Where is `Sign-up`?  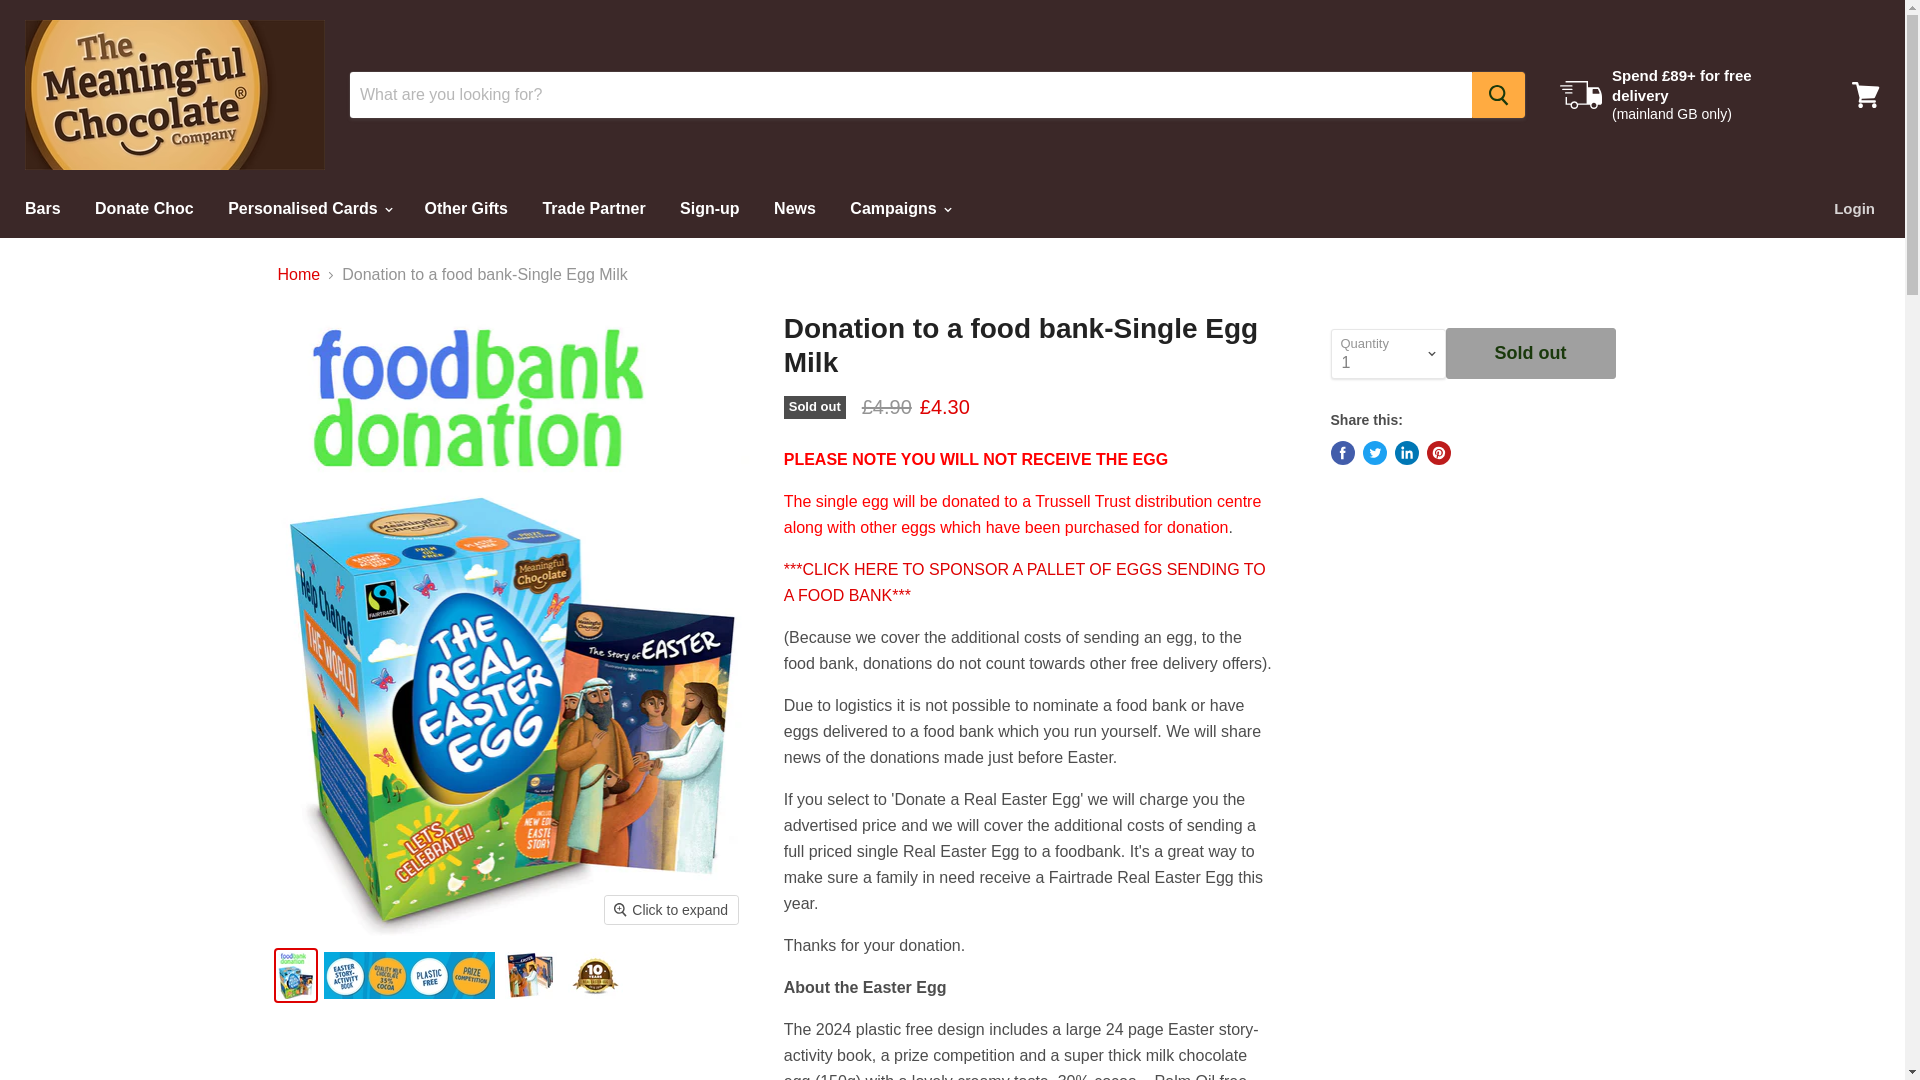
Sign-up is located at coordinates (709, 208).